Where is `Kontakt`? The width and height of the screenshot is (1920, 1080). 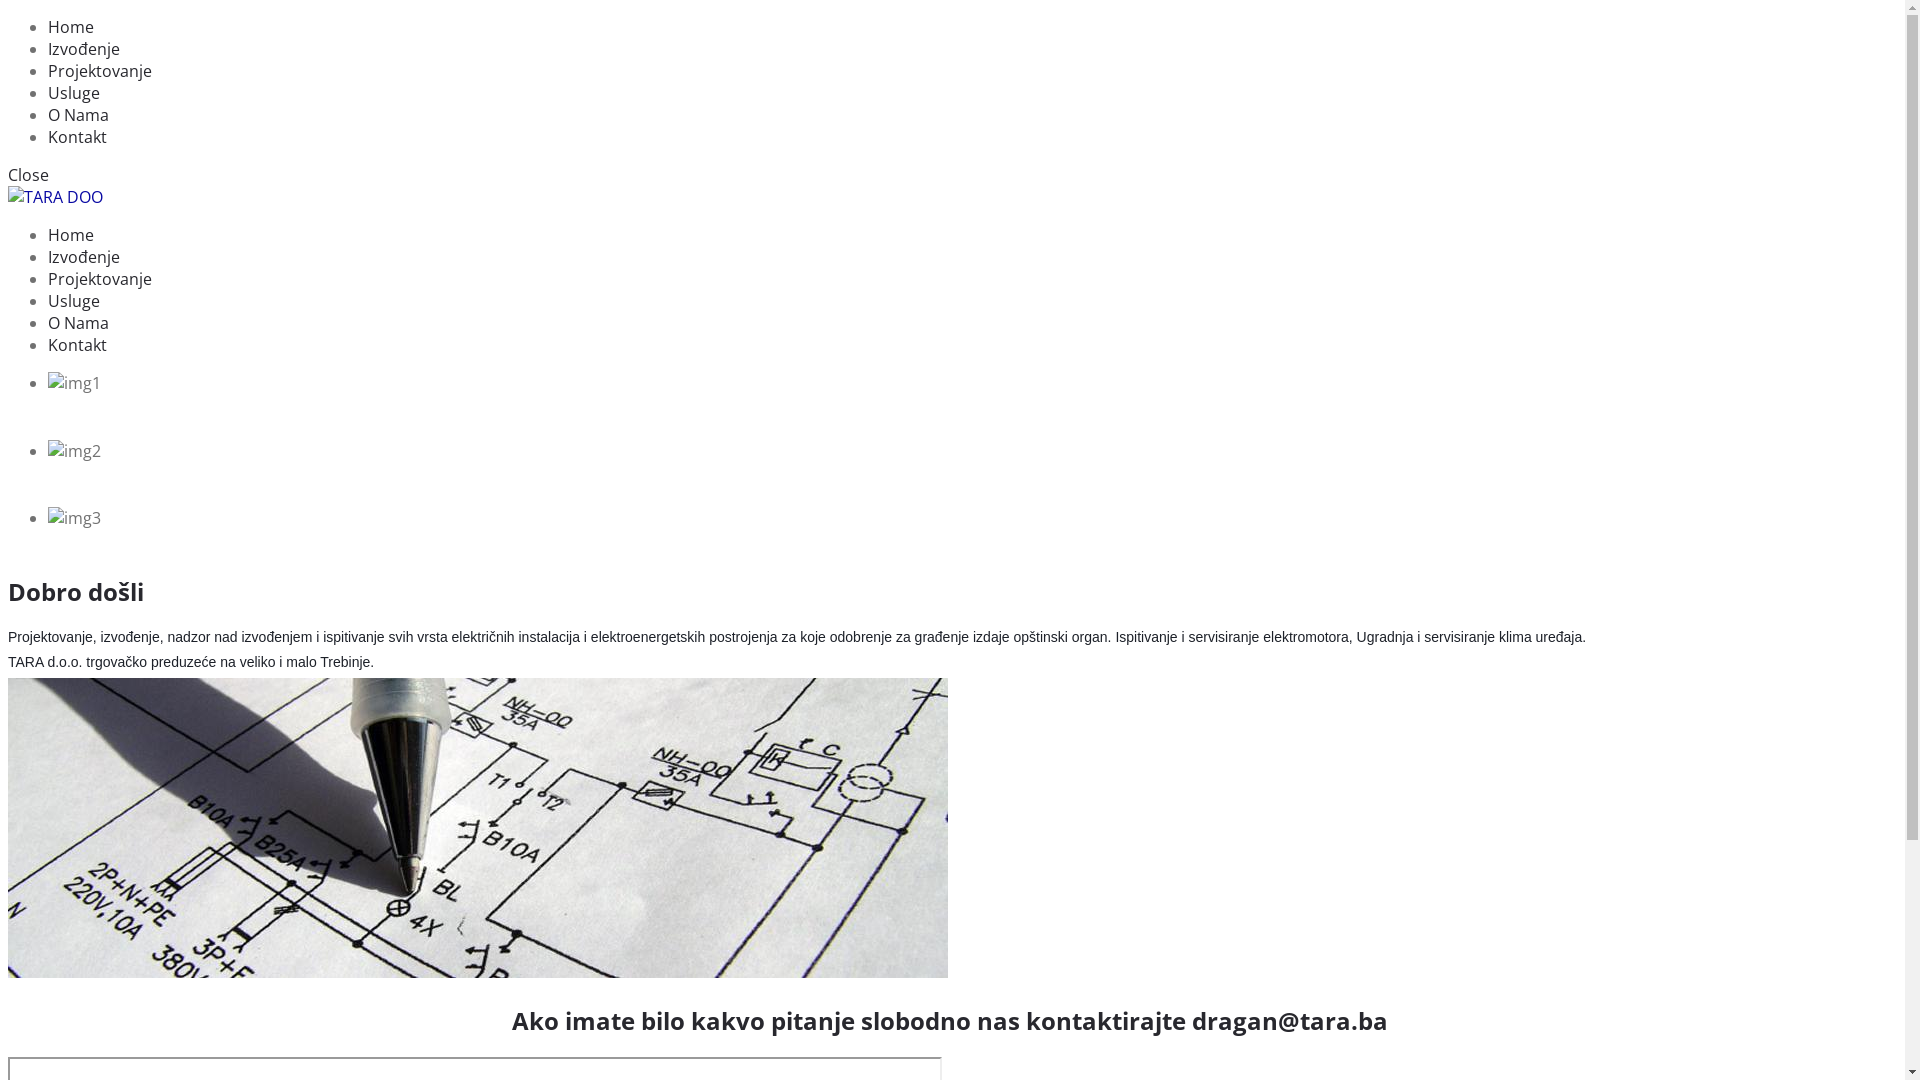
Kontakt is located at coordinates (78, 137).